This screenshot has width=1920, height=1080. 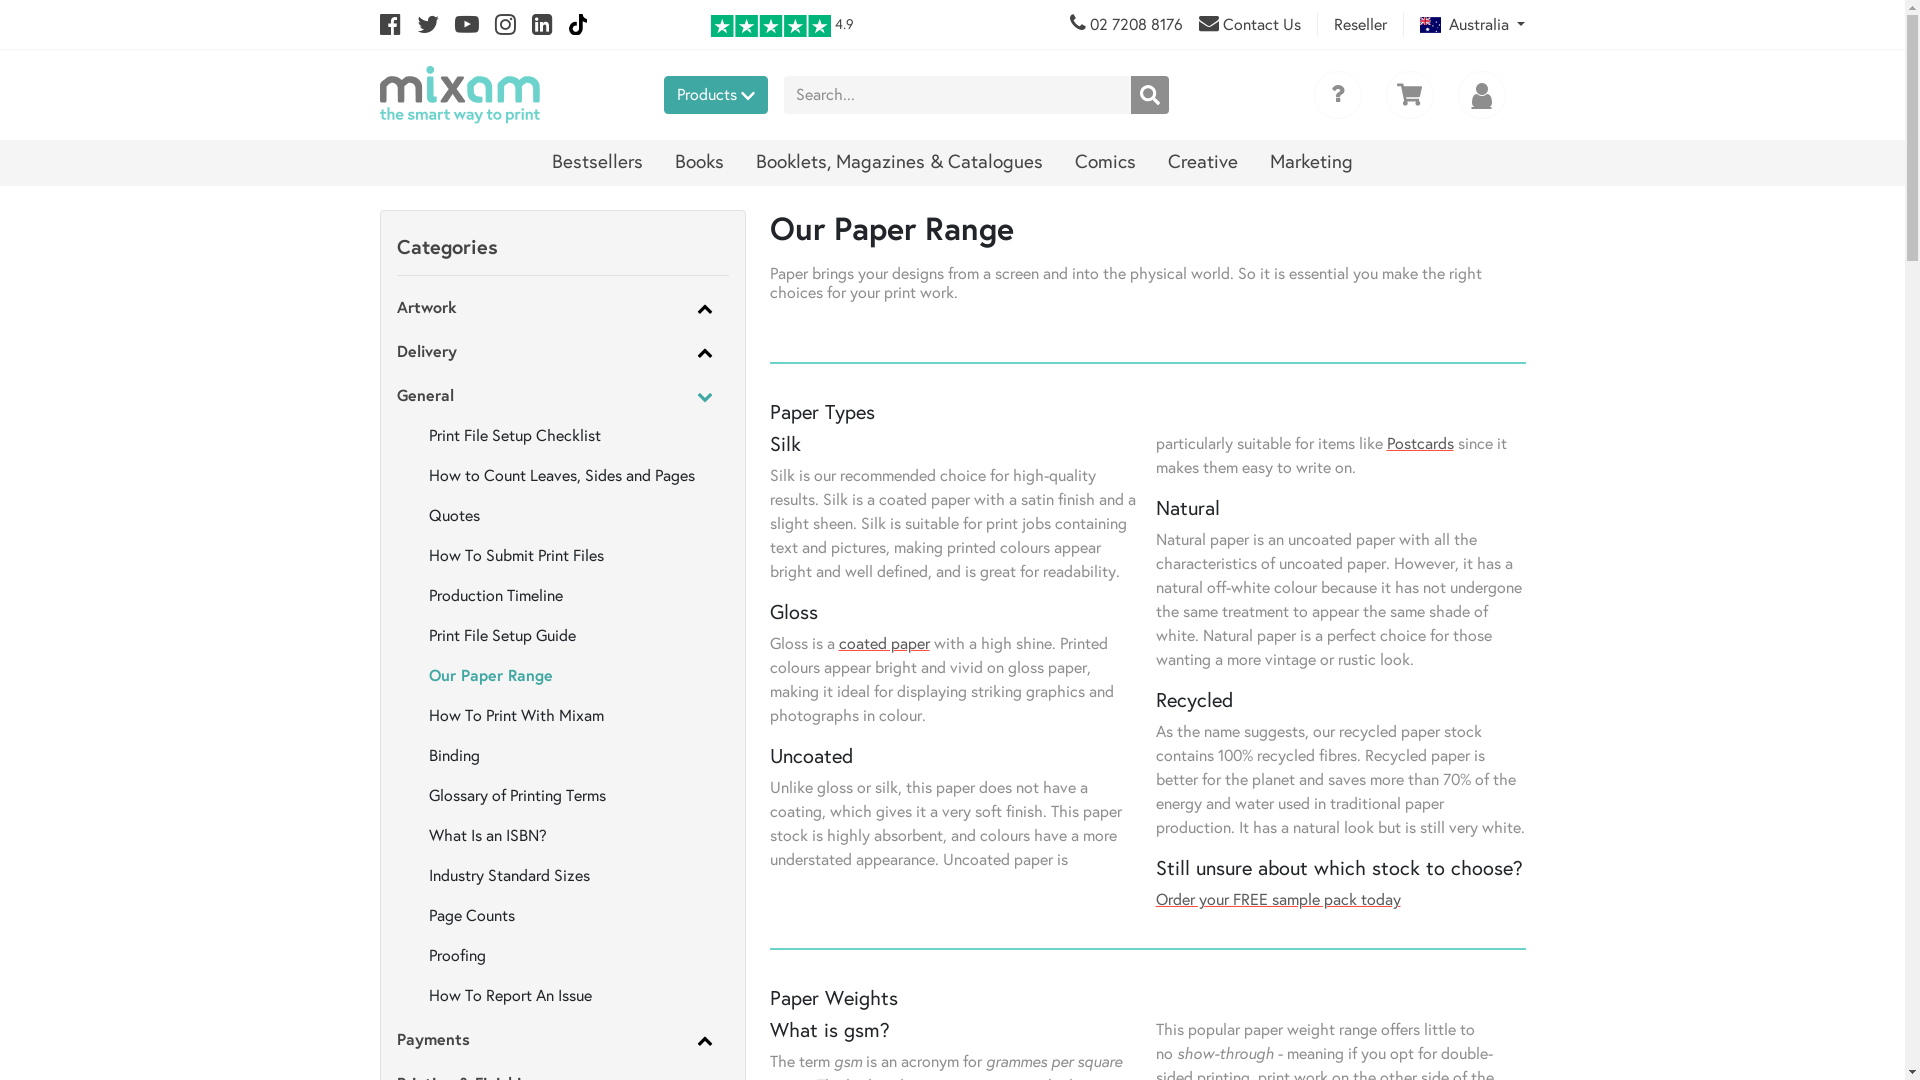 What do you see at coordinates (561, 476) in the screenshot?
I see `How to Count Leaves, Sides and Pages` at bounding box center [561, 476].